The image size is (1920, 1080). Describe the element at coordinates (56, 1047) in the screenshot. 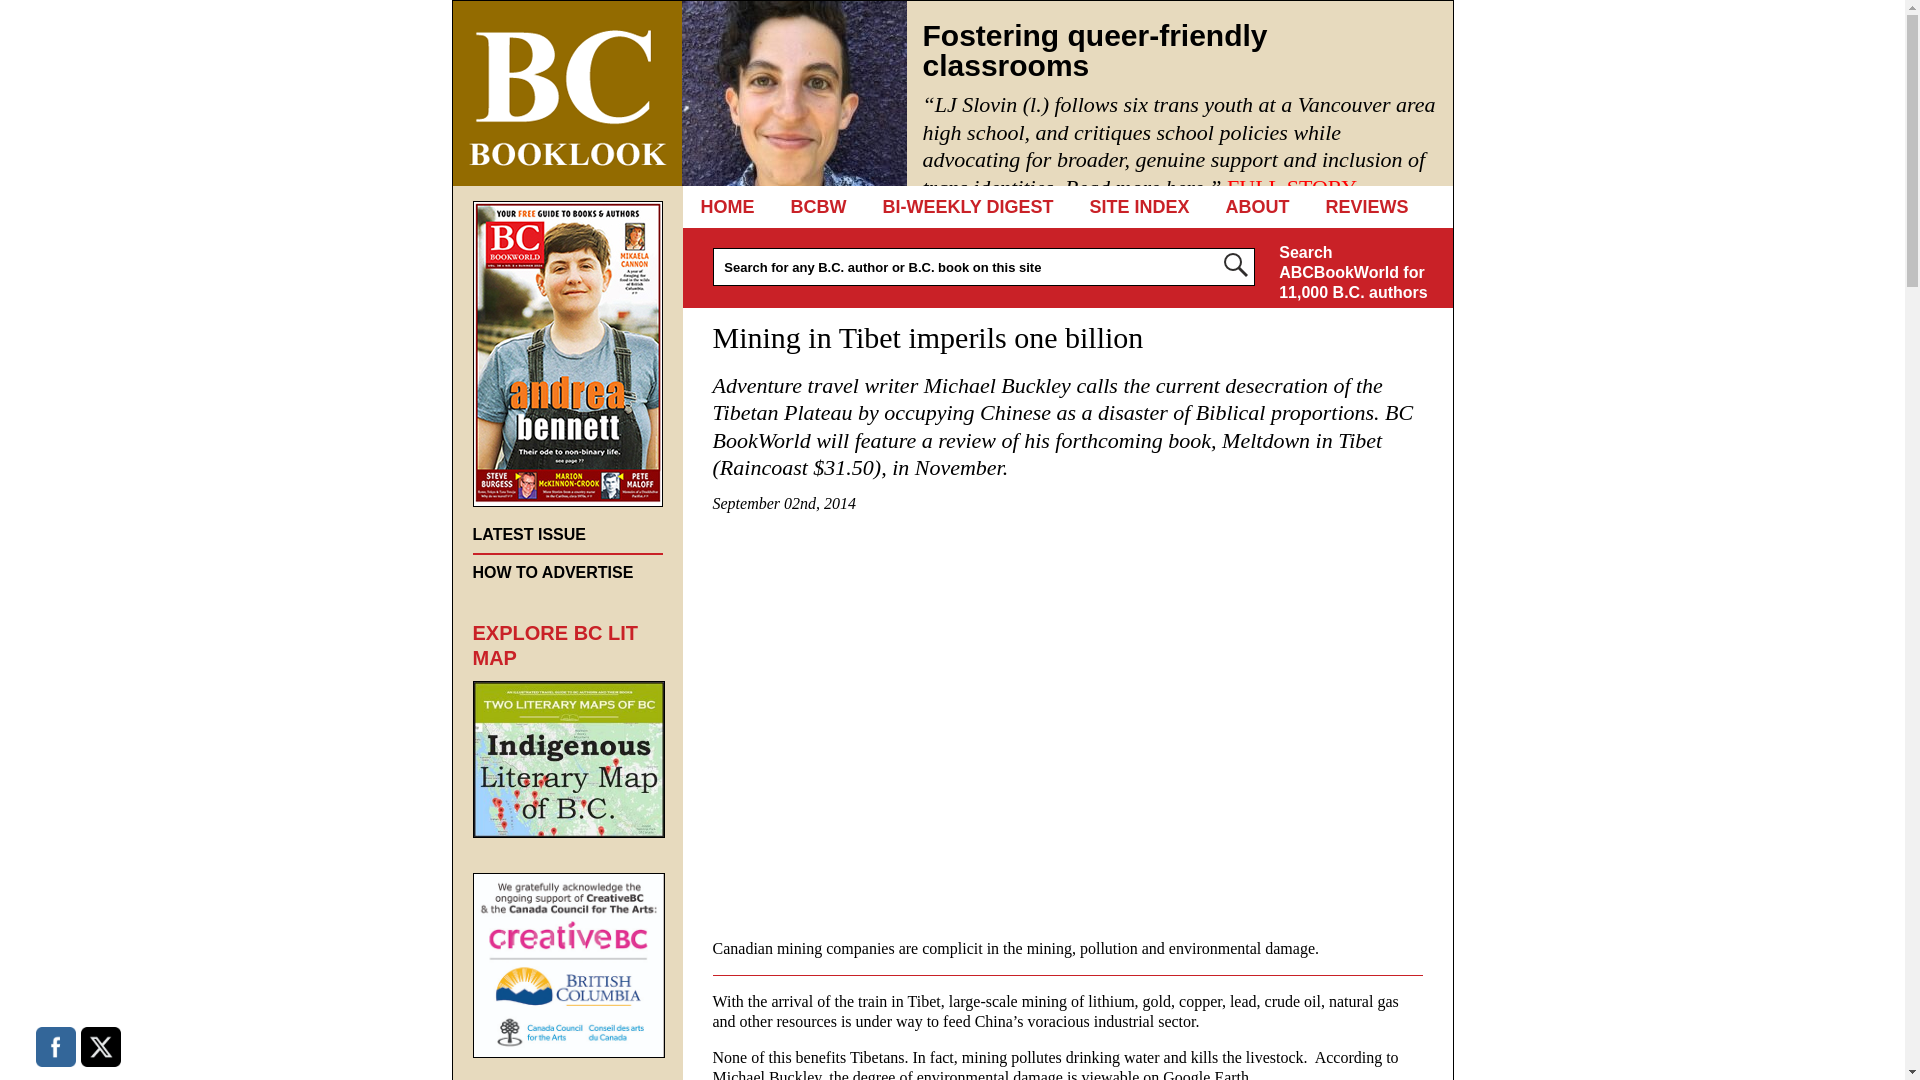

I see `Facebook` at that location.